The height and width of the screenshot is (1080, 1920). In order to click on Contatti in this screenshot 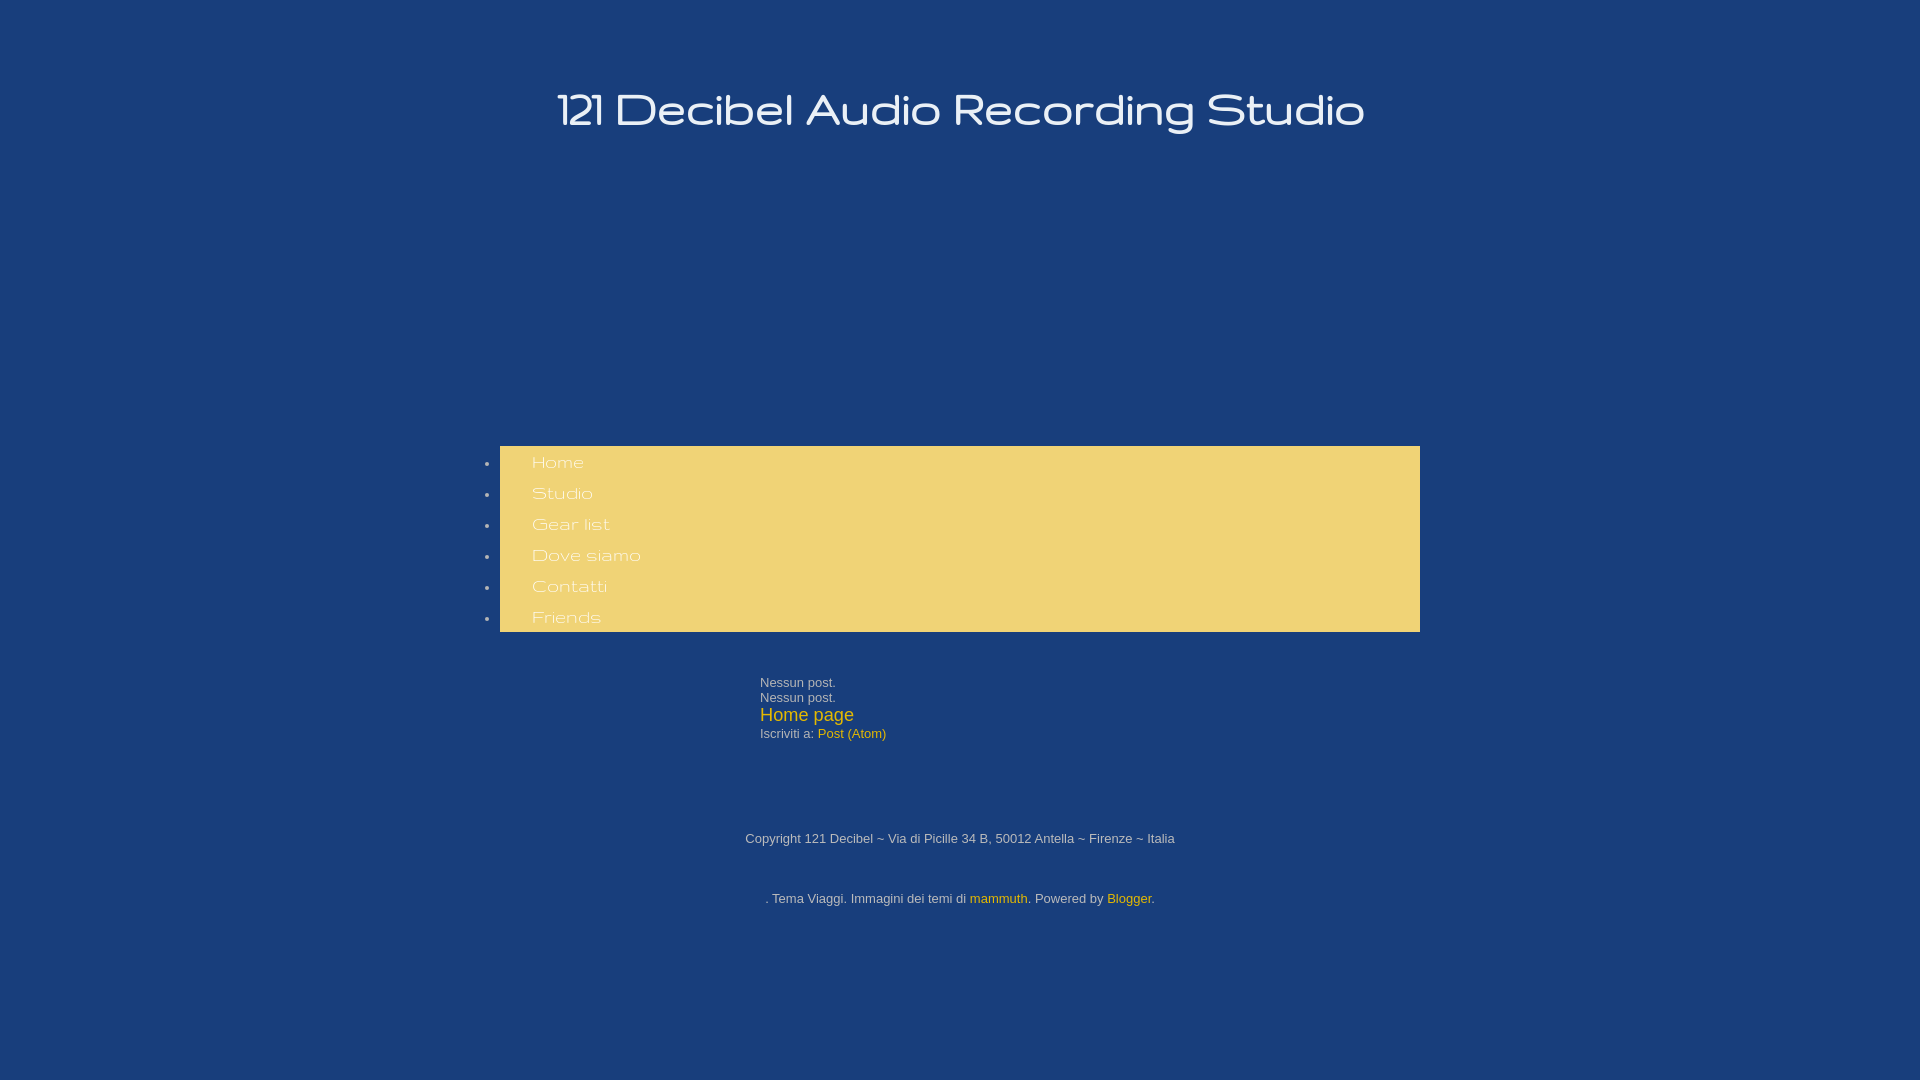, I will do `click(570, 586)`.